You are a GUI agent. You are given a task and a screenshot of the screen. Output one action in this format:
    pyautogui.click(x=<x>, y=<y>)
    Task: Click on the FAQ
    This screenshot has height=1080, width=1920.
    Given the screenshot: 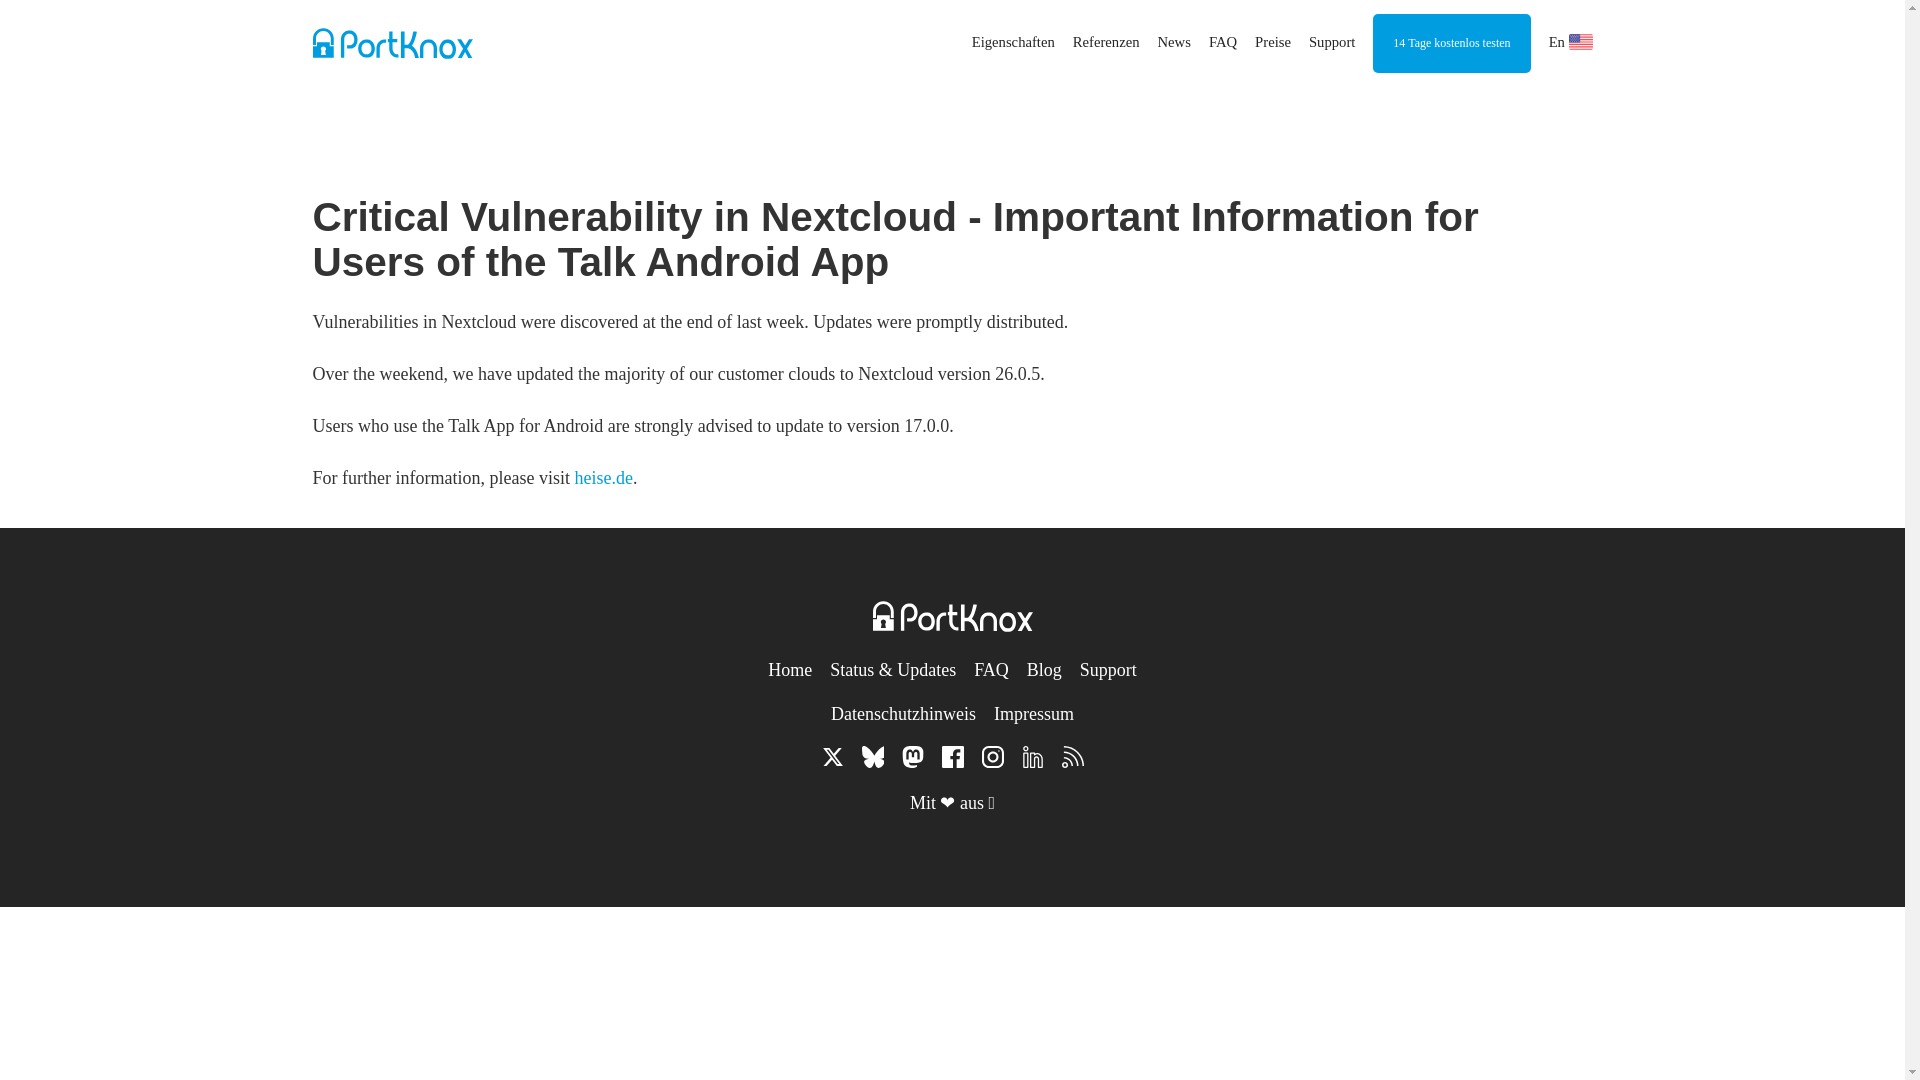 What is the action you would take?
    pyautogui.click(x=991, y=670)
    